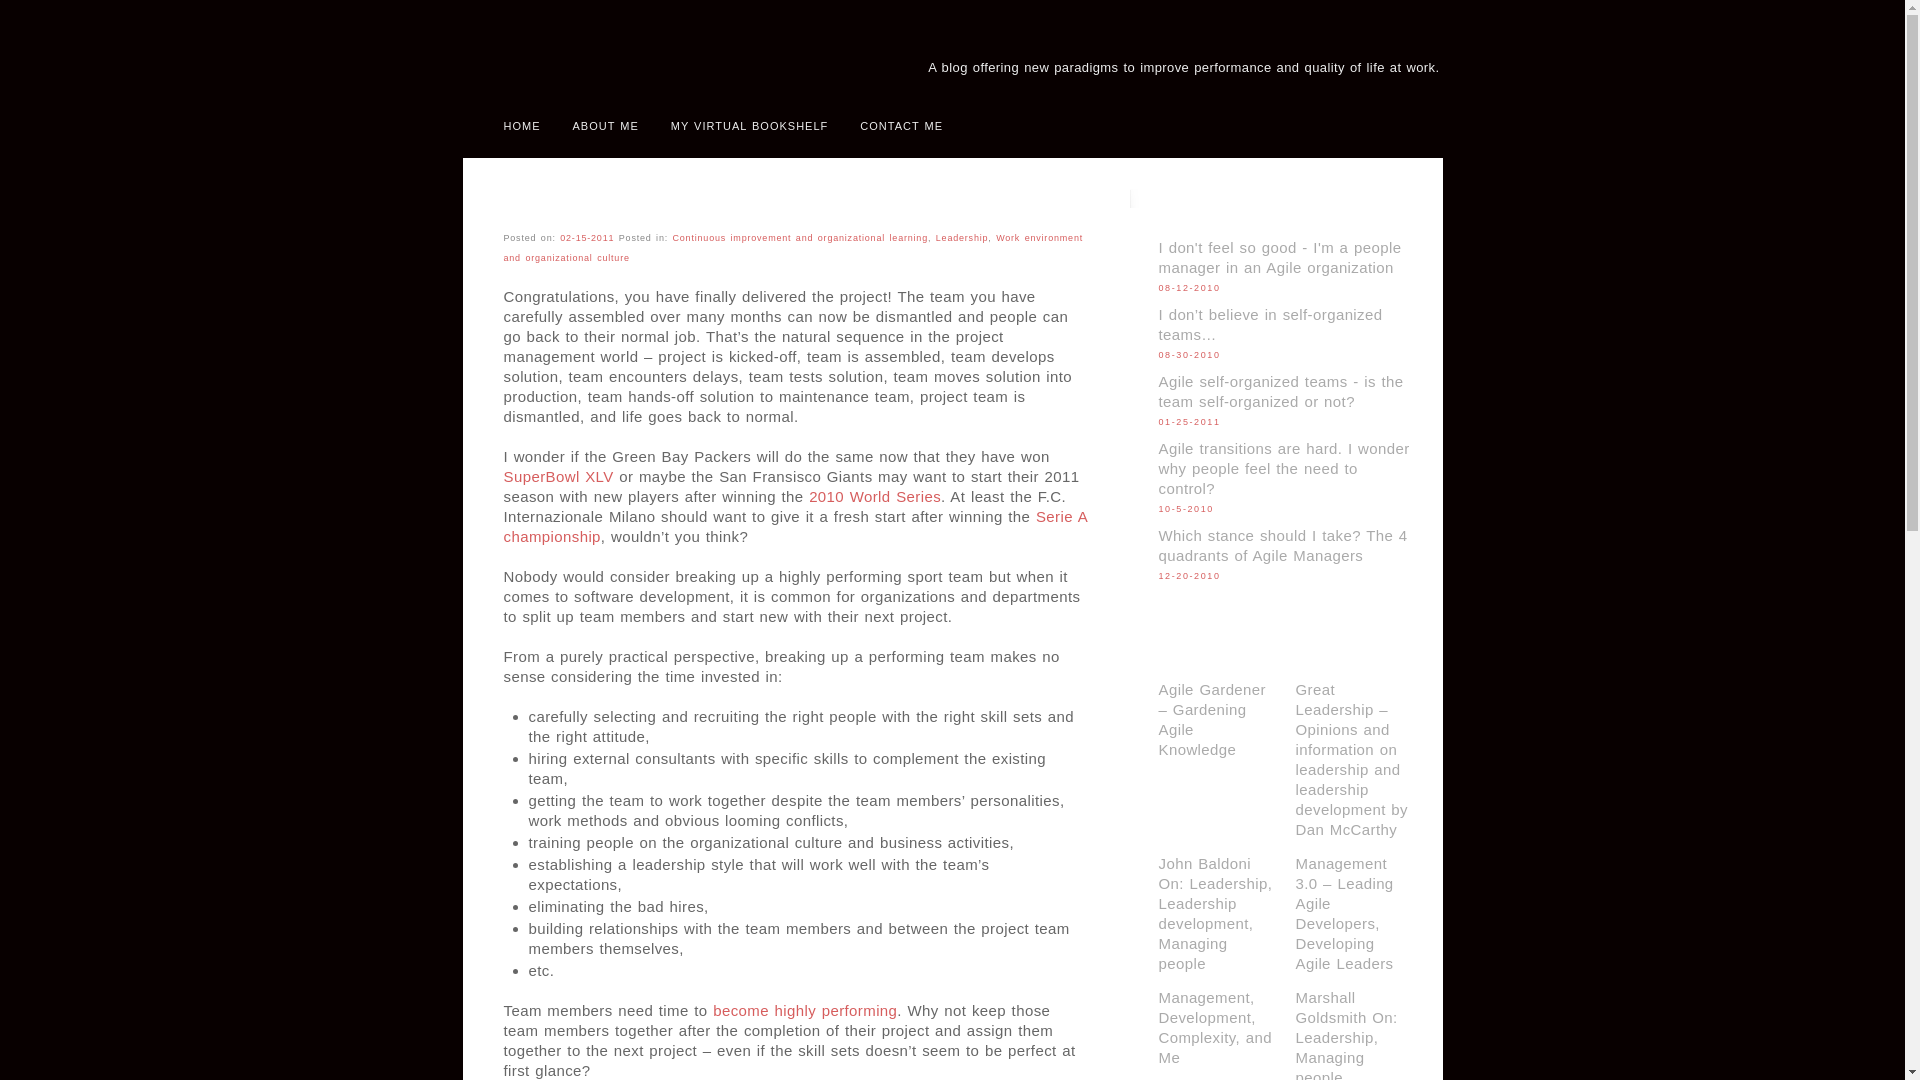  What do you see at coordinates (605, 128) in the screenshot?
I see `About Me` at bounding box center [605, 128].